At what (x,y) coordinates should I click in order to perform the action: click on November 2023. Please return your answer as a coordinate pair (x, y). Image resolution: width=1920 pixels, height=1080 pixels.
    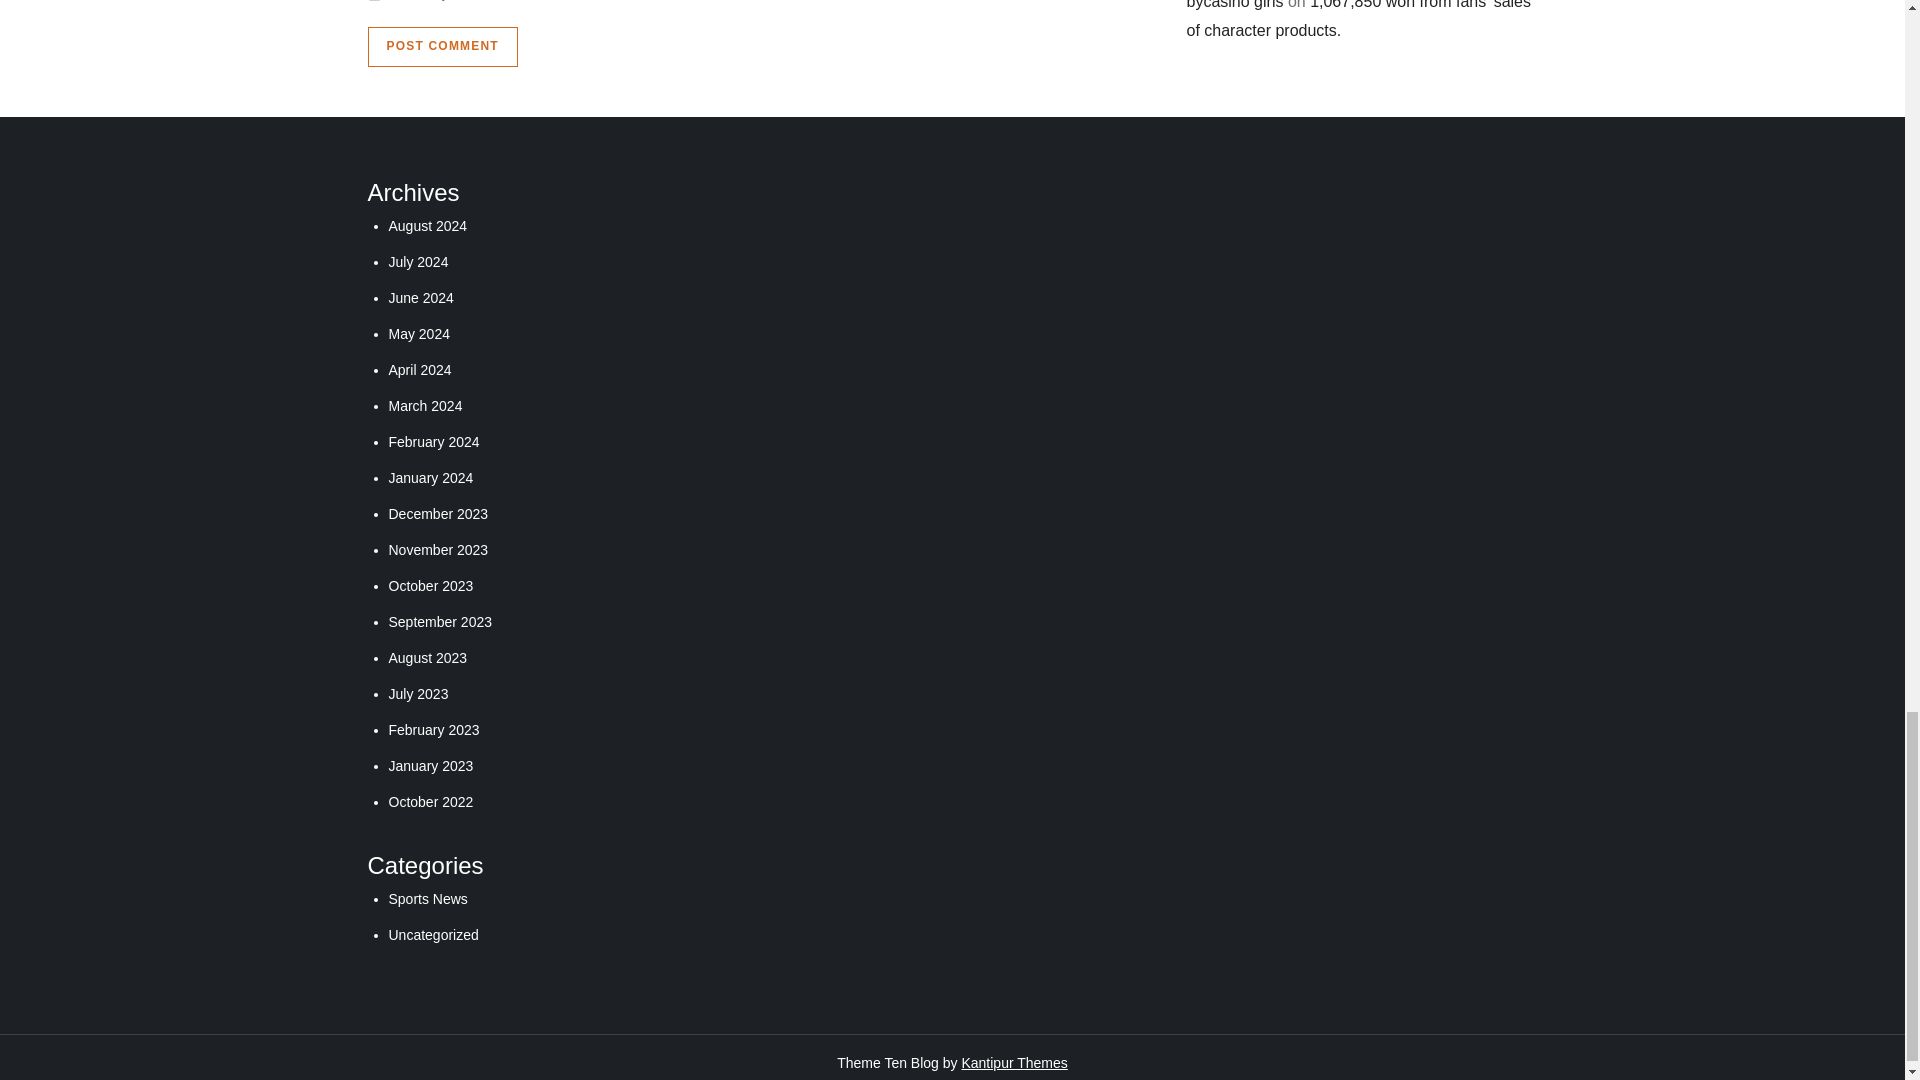
    Looking at the image, I should click on (437, 550).